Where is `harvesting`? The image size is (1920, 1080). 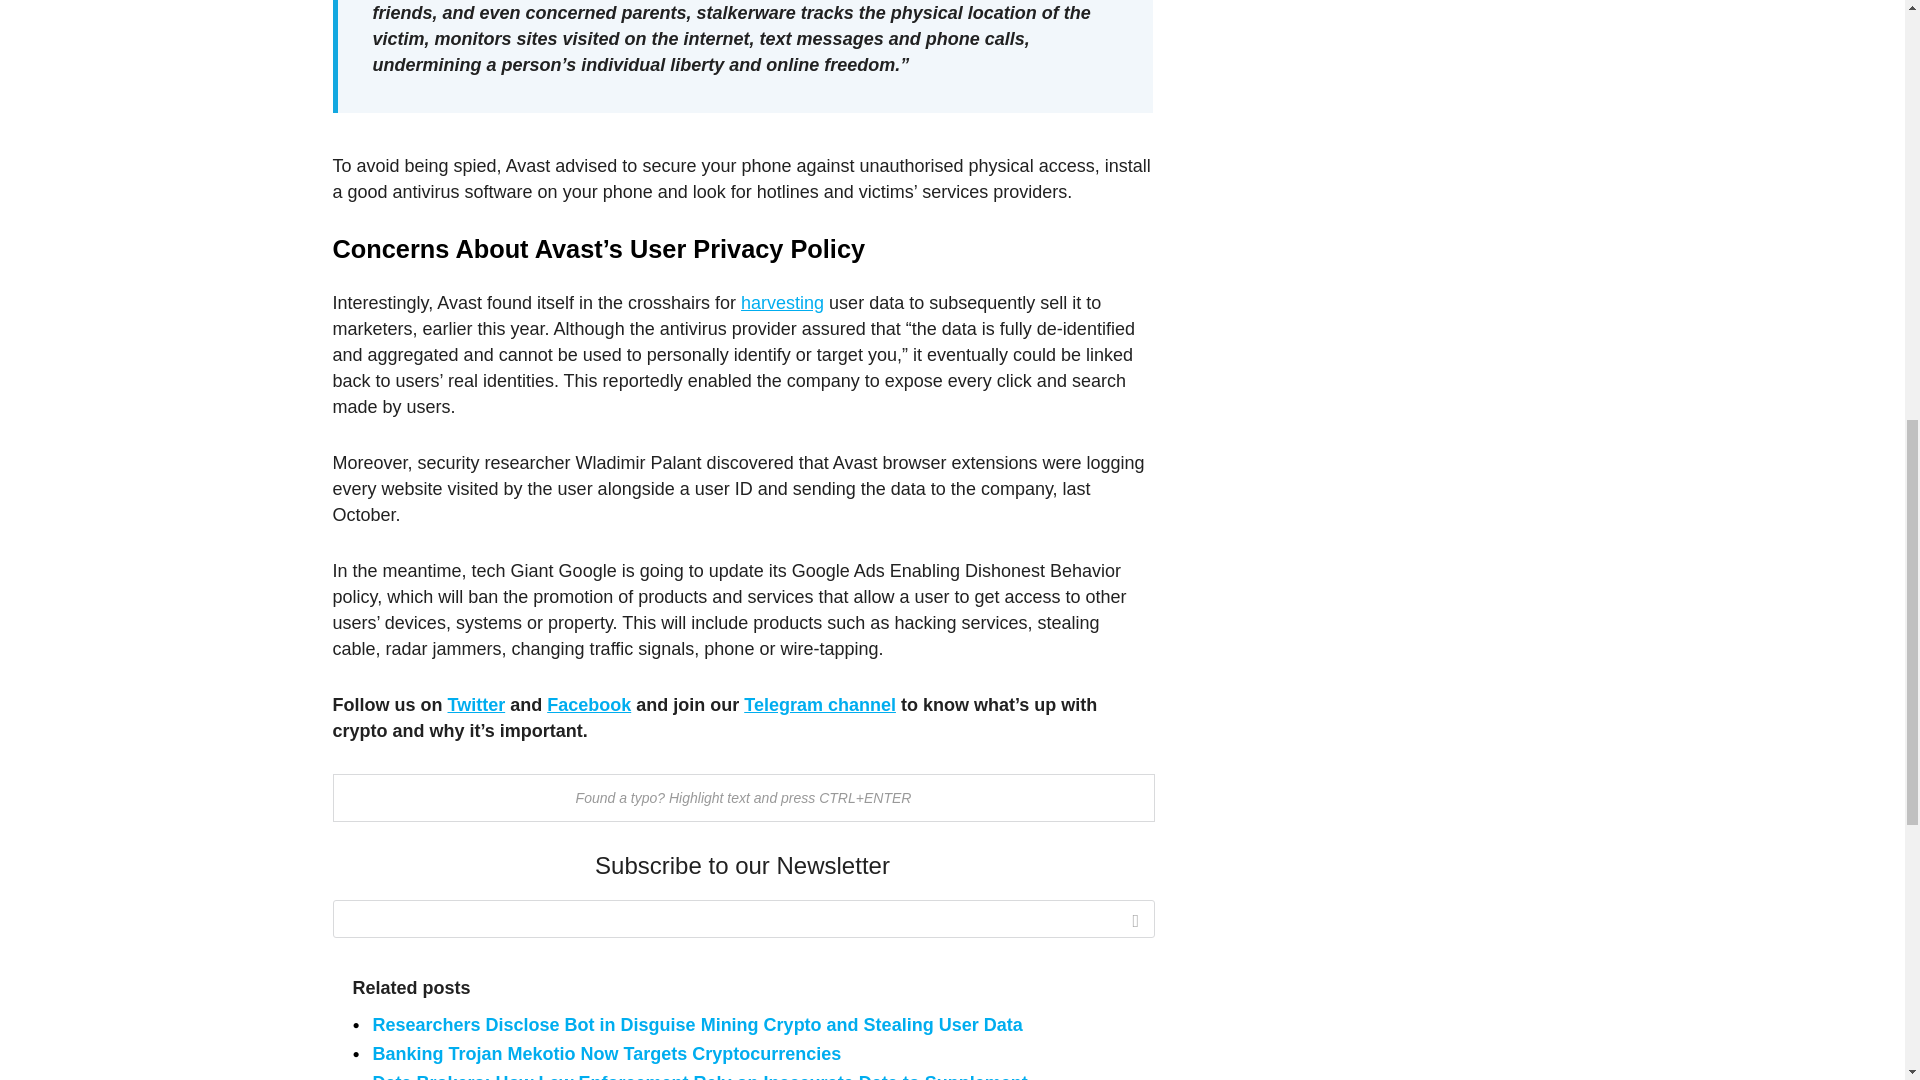 harvesting is located at coordinates (782, 302).